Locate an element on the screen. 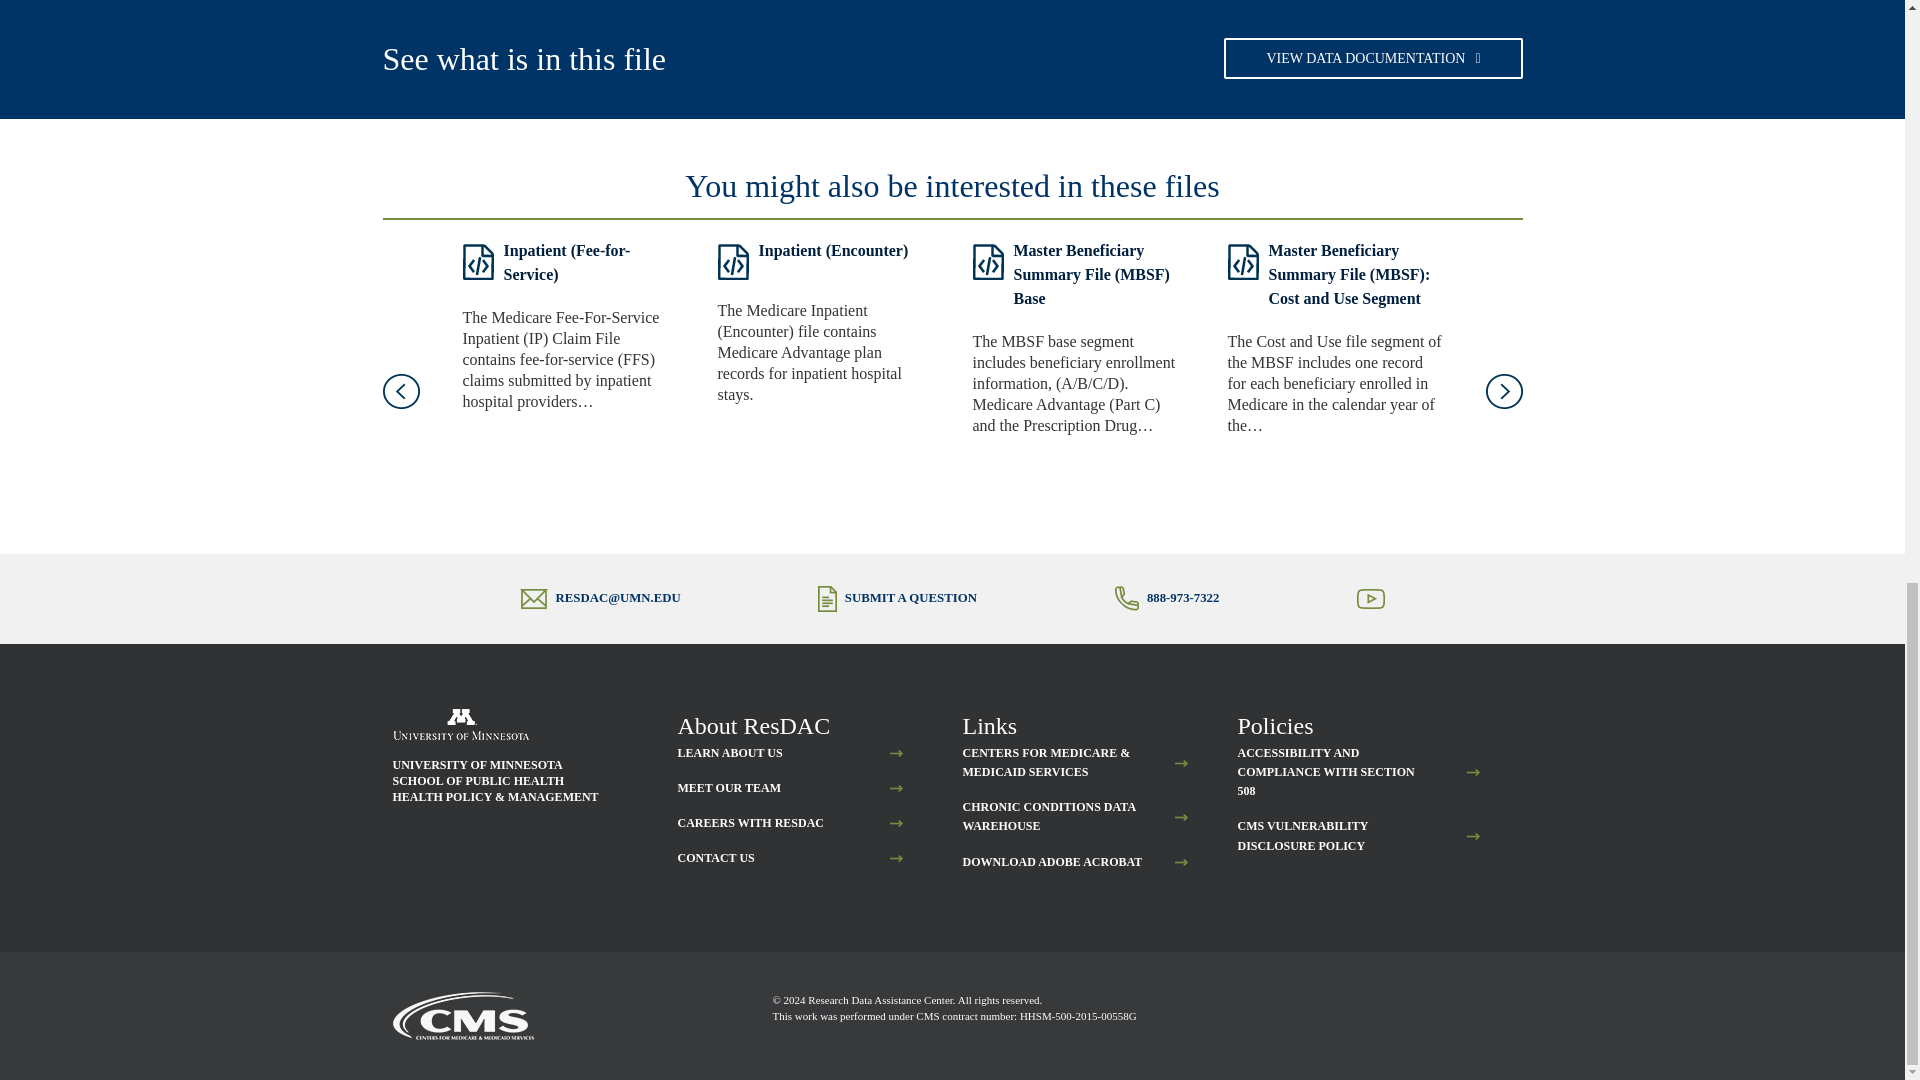 This screenshot has height=1080, width=1920. VIEW DATA DOCUMENTATION is located at coordinates (1373, 58).